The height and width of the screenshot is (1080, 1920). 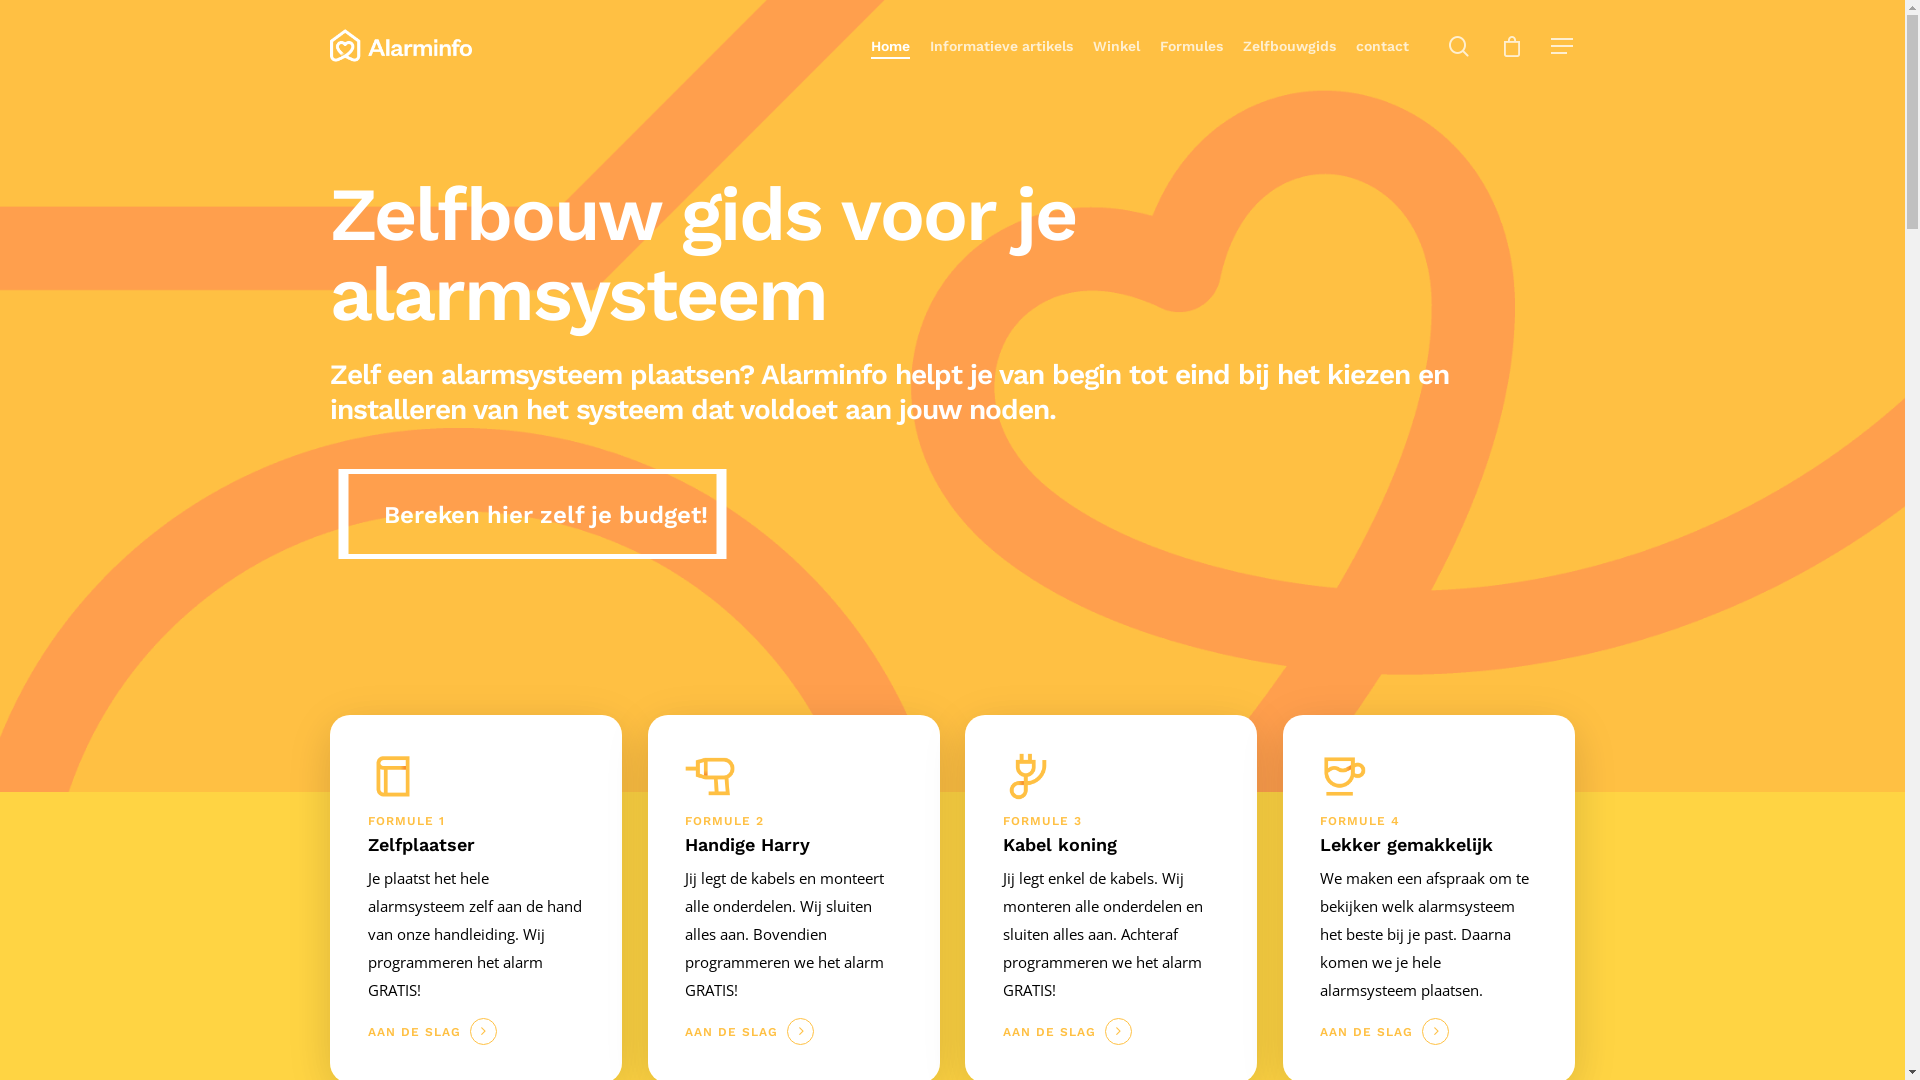 What do you see at coordinates (1382, 46) in the screenshot?
I see `contact` at bounding box center [1382, 46].